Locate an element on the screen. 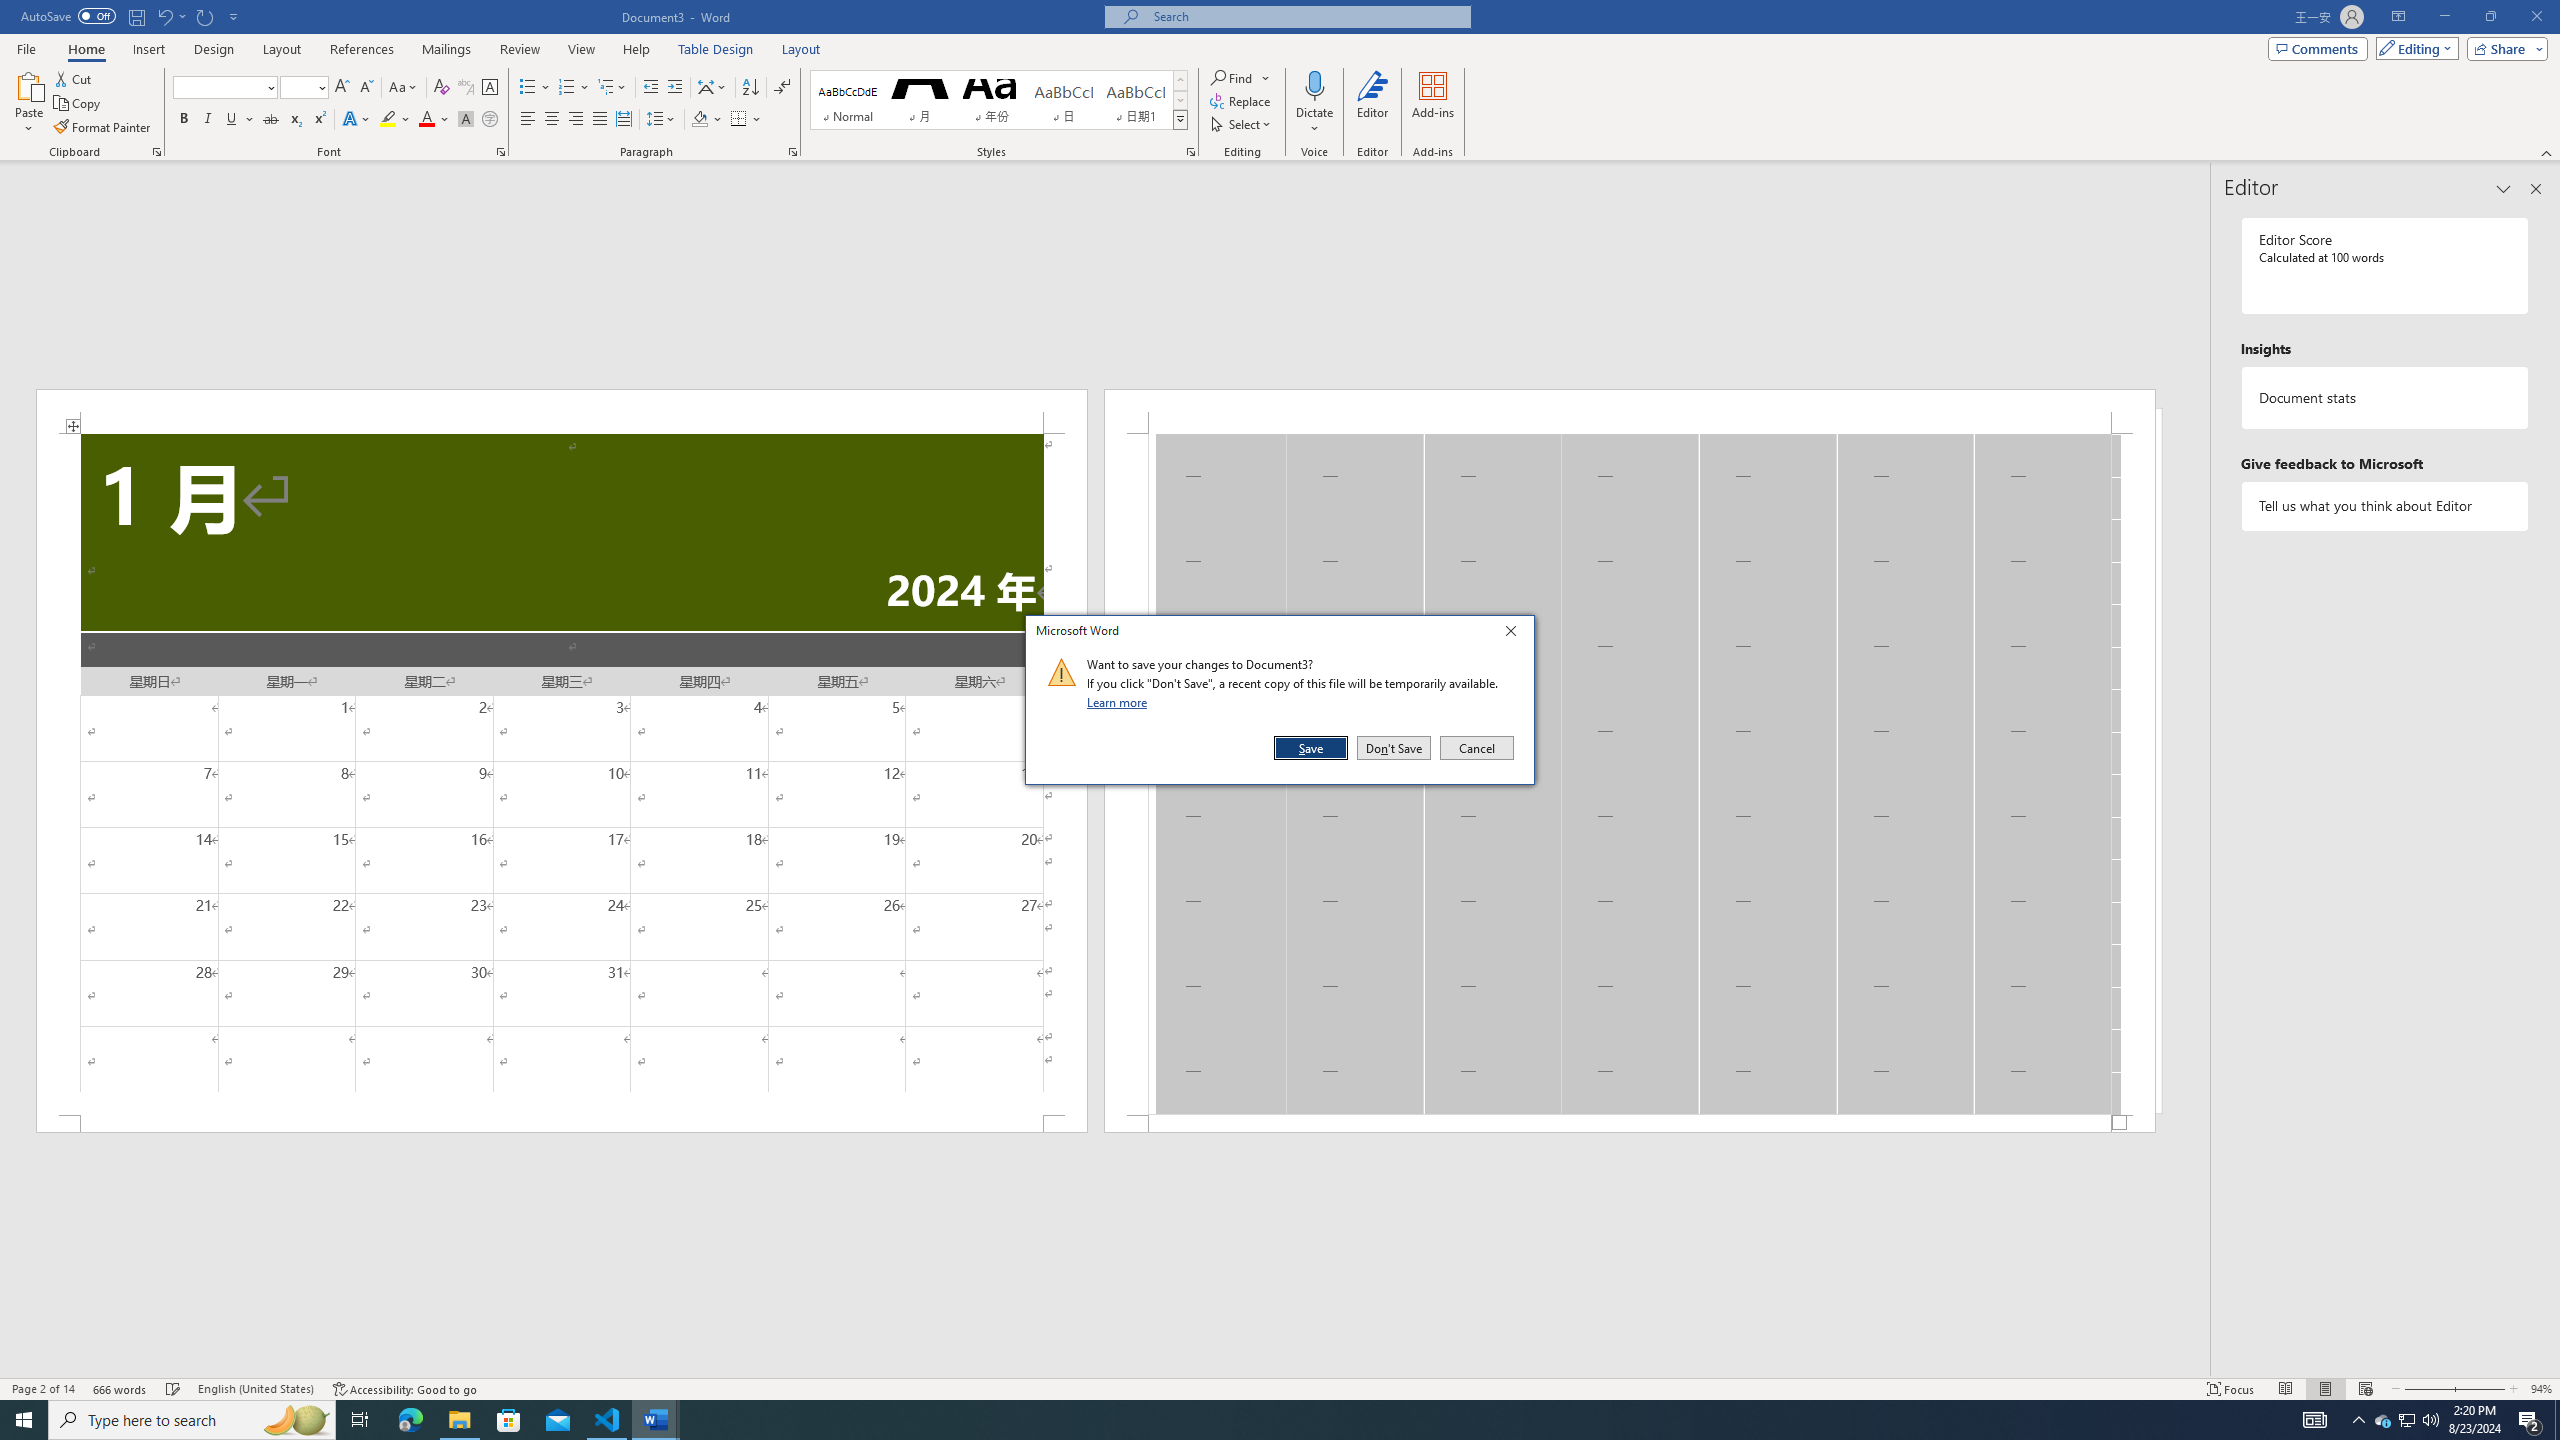 The width and height of the screenshot is (2560, 1440). Accessibility Checker Accessibility: Good to go is located at coordinates (576, 120).